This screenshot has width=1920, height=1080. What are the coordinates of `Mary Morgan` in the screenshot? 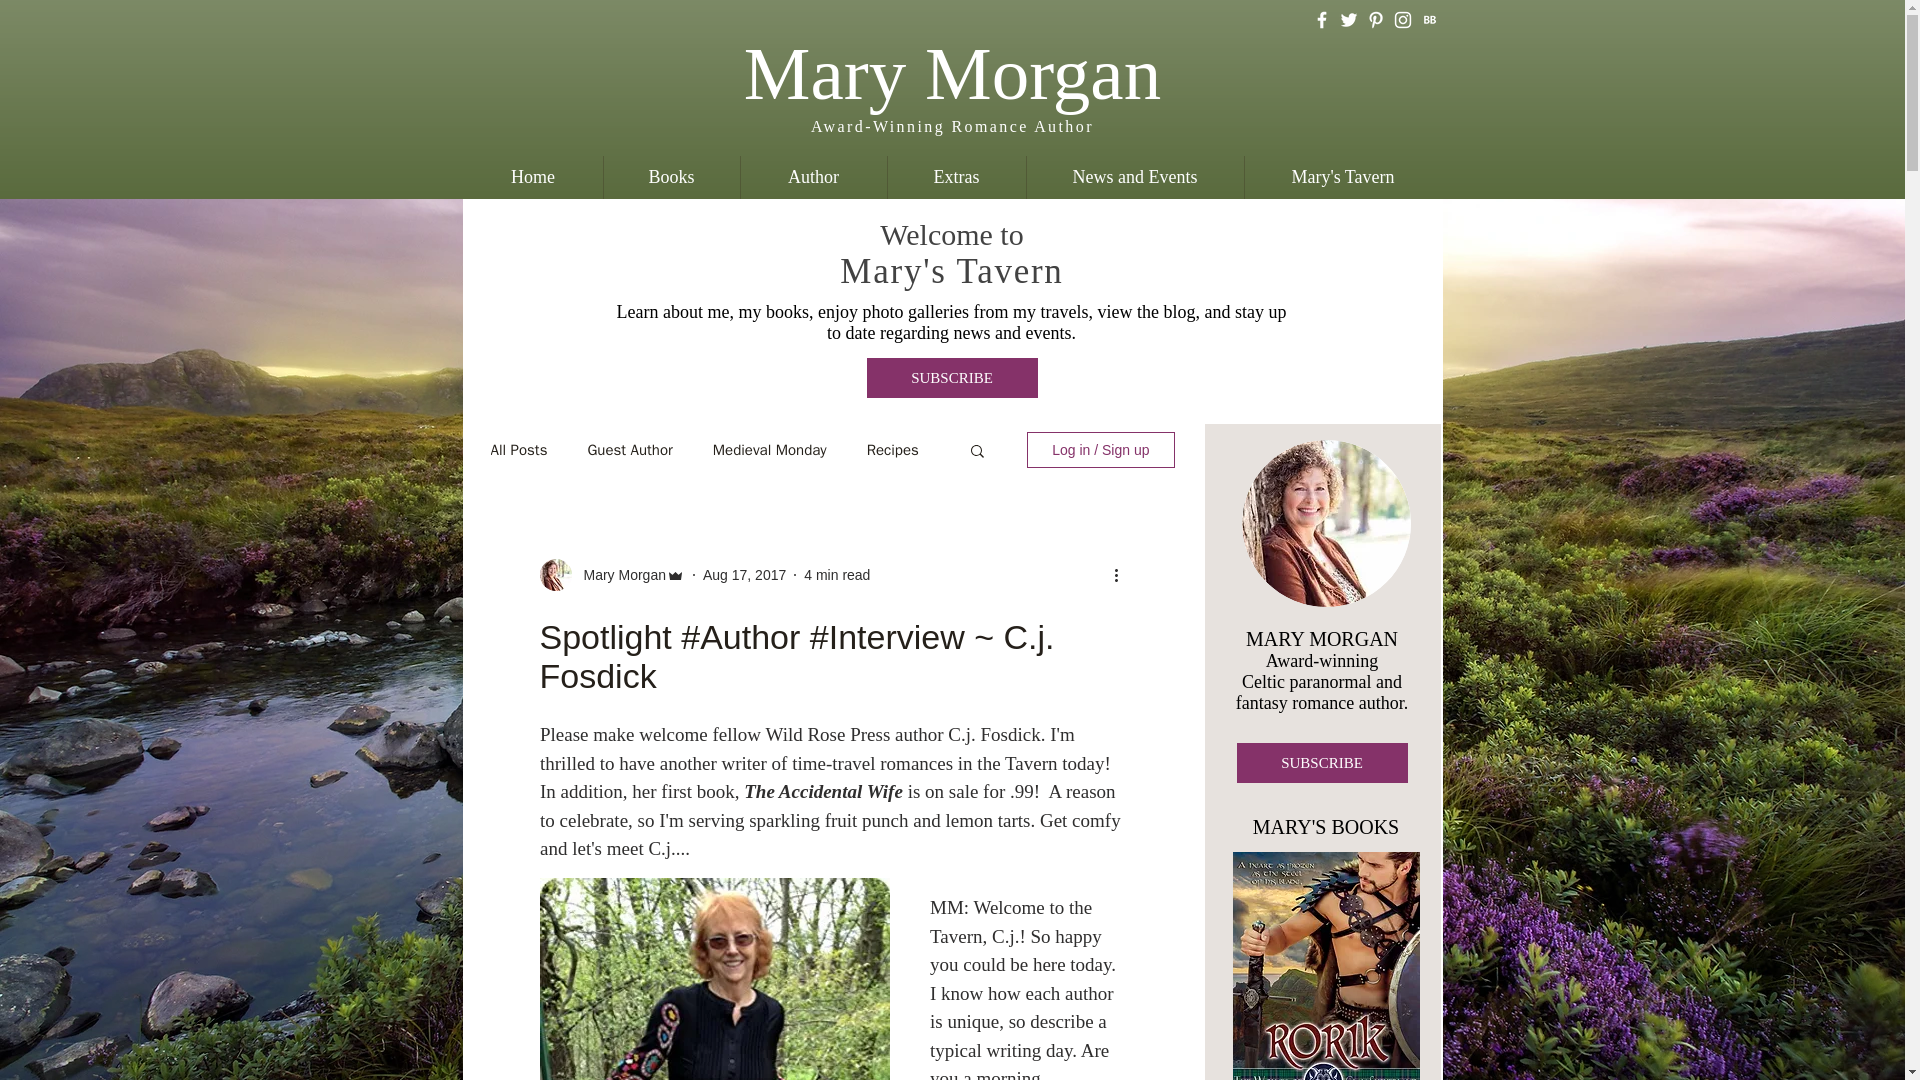 It's located at (619, 574).